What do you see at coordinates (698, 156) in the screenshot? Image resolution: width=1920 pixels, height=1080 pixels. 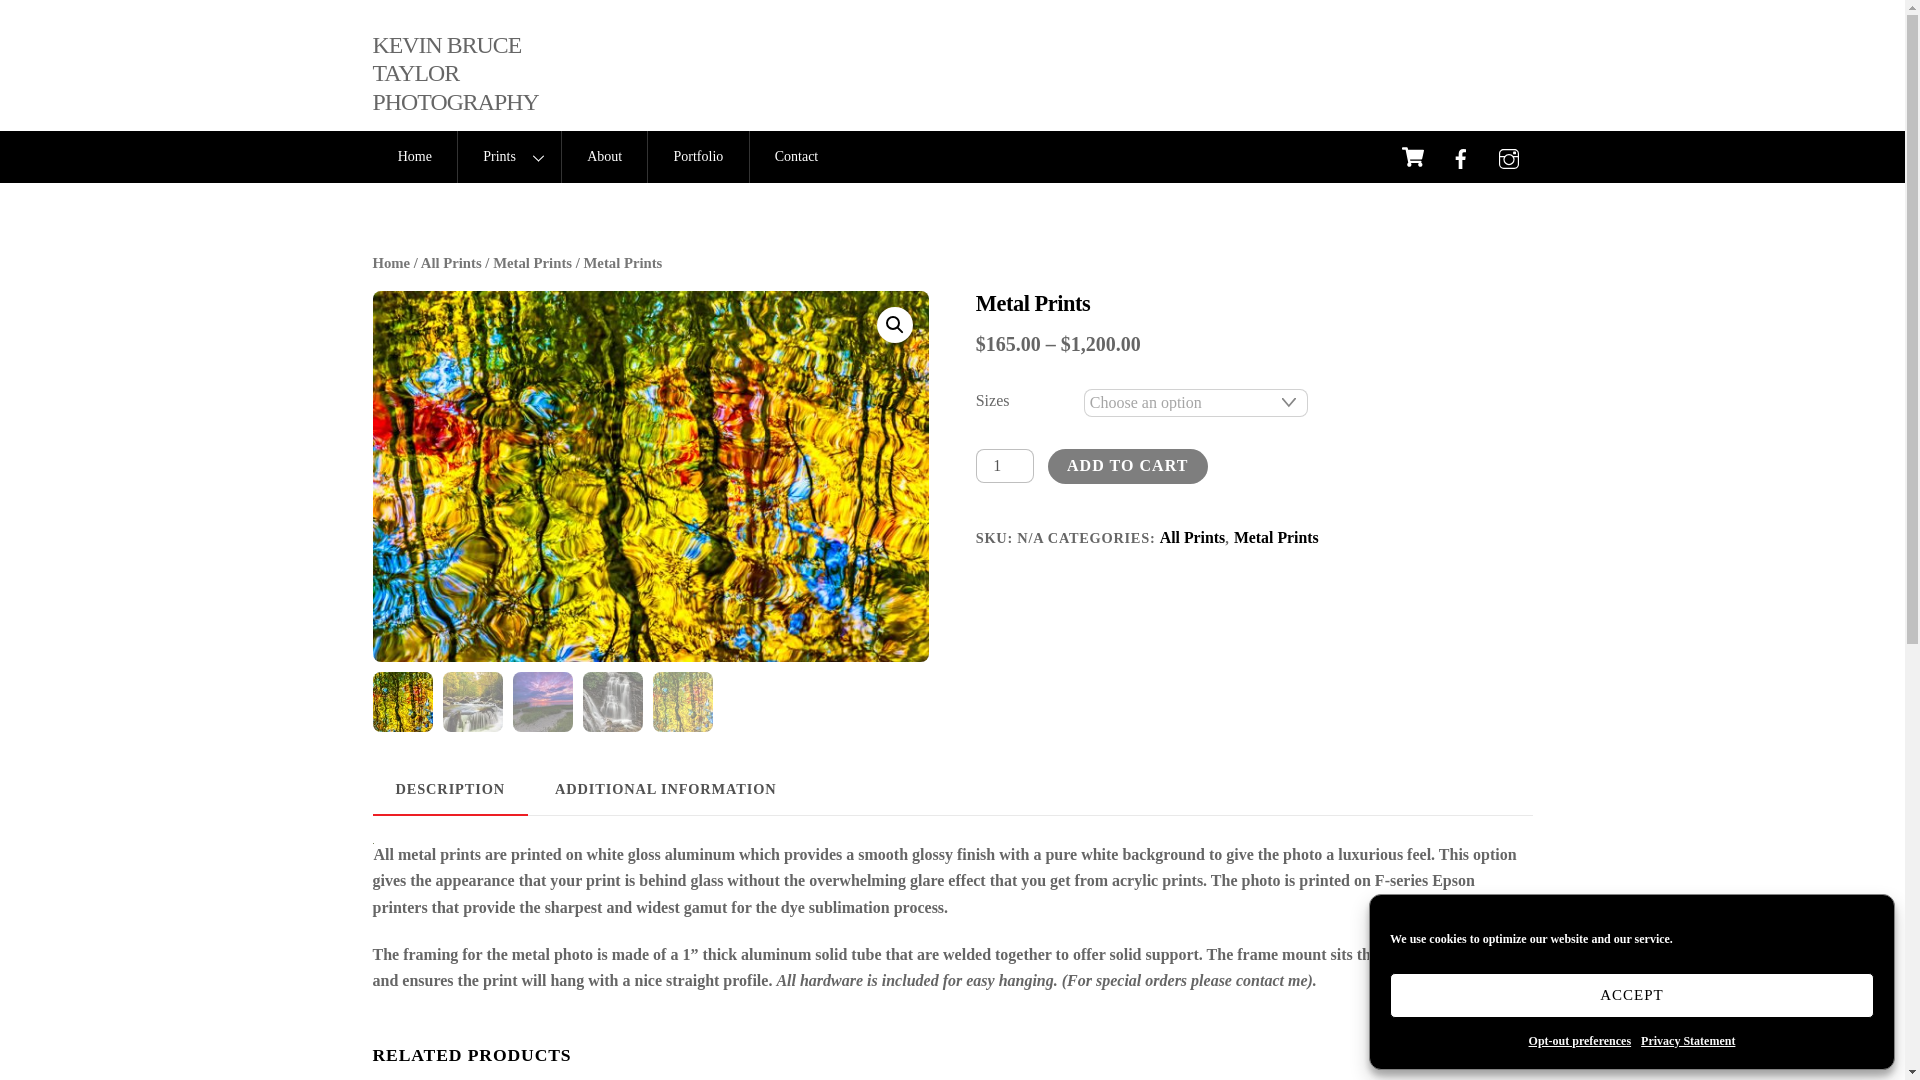 I see `Portfolio` at bounding box center [698, 156].